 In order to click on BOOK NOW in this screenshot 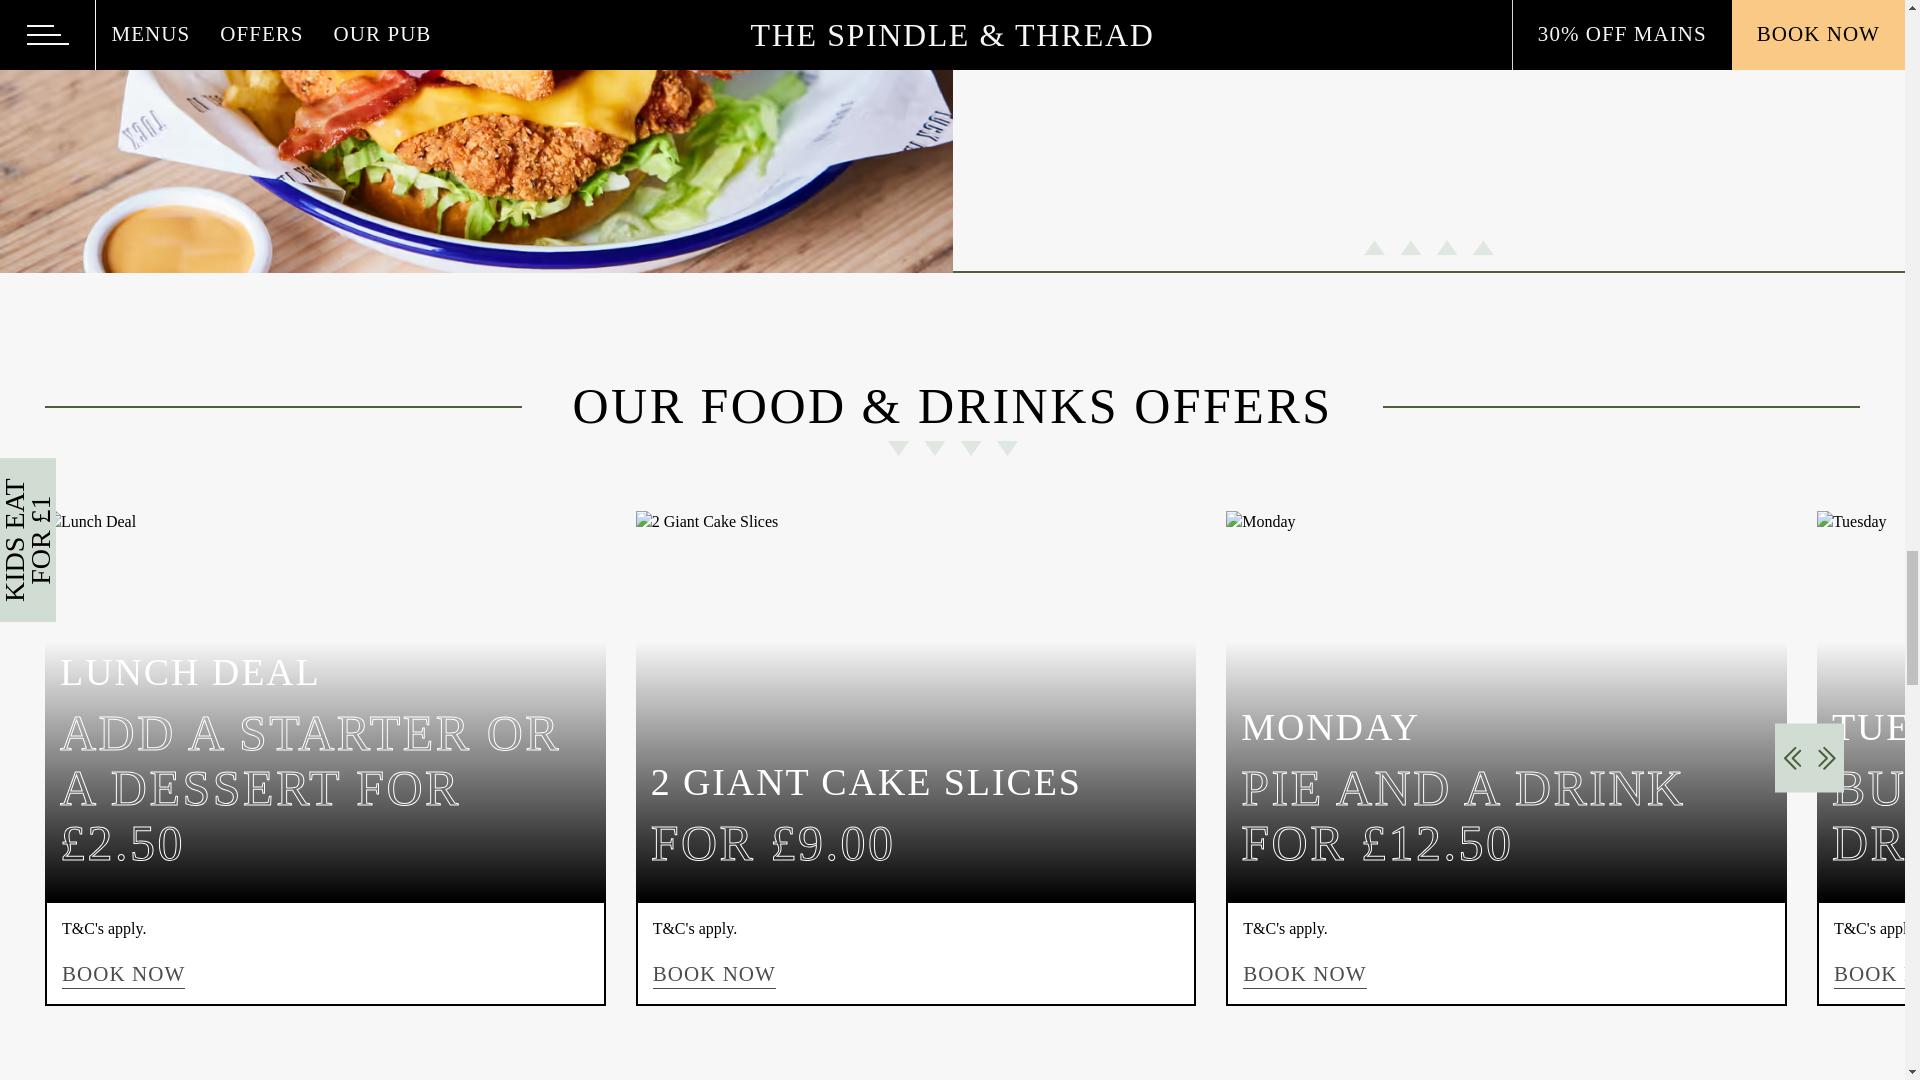, I will do `click(714, 974)`.